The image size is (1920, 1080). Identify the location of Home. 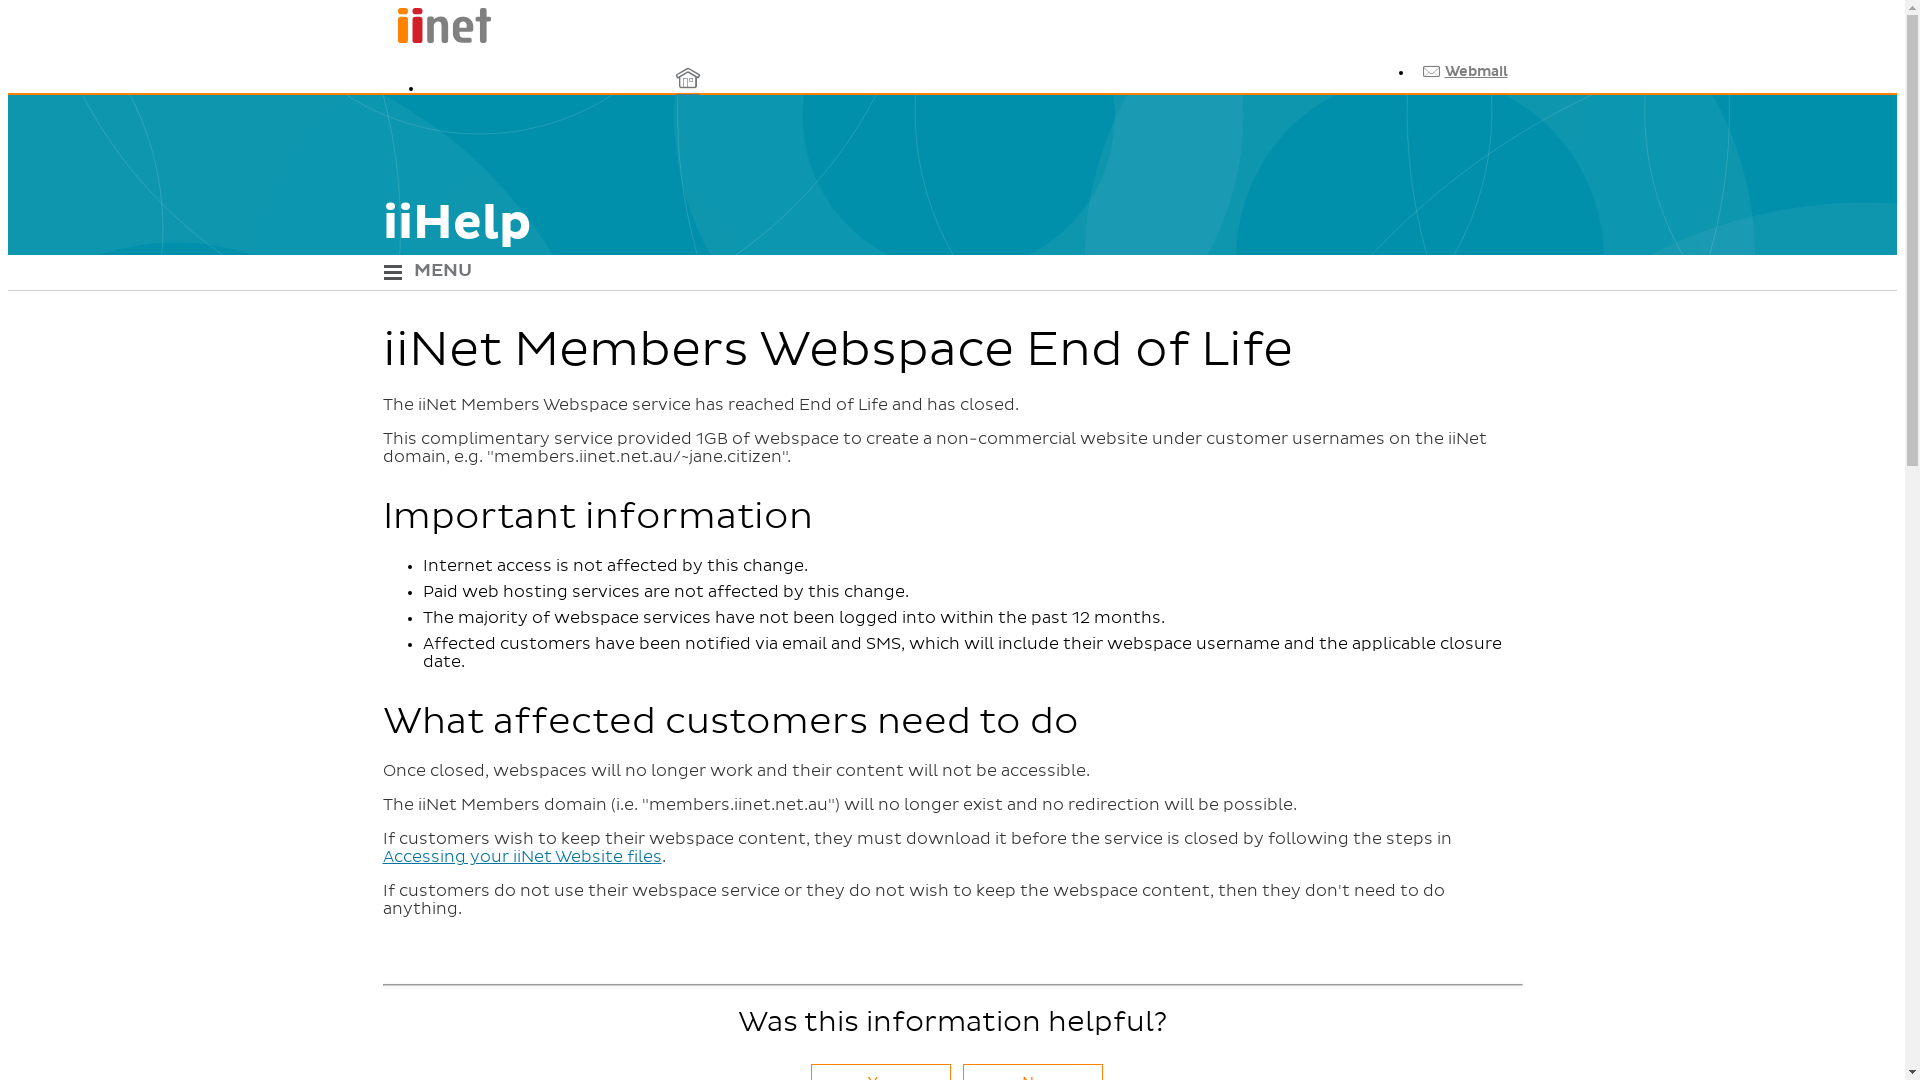
(436, 39).